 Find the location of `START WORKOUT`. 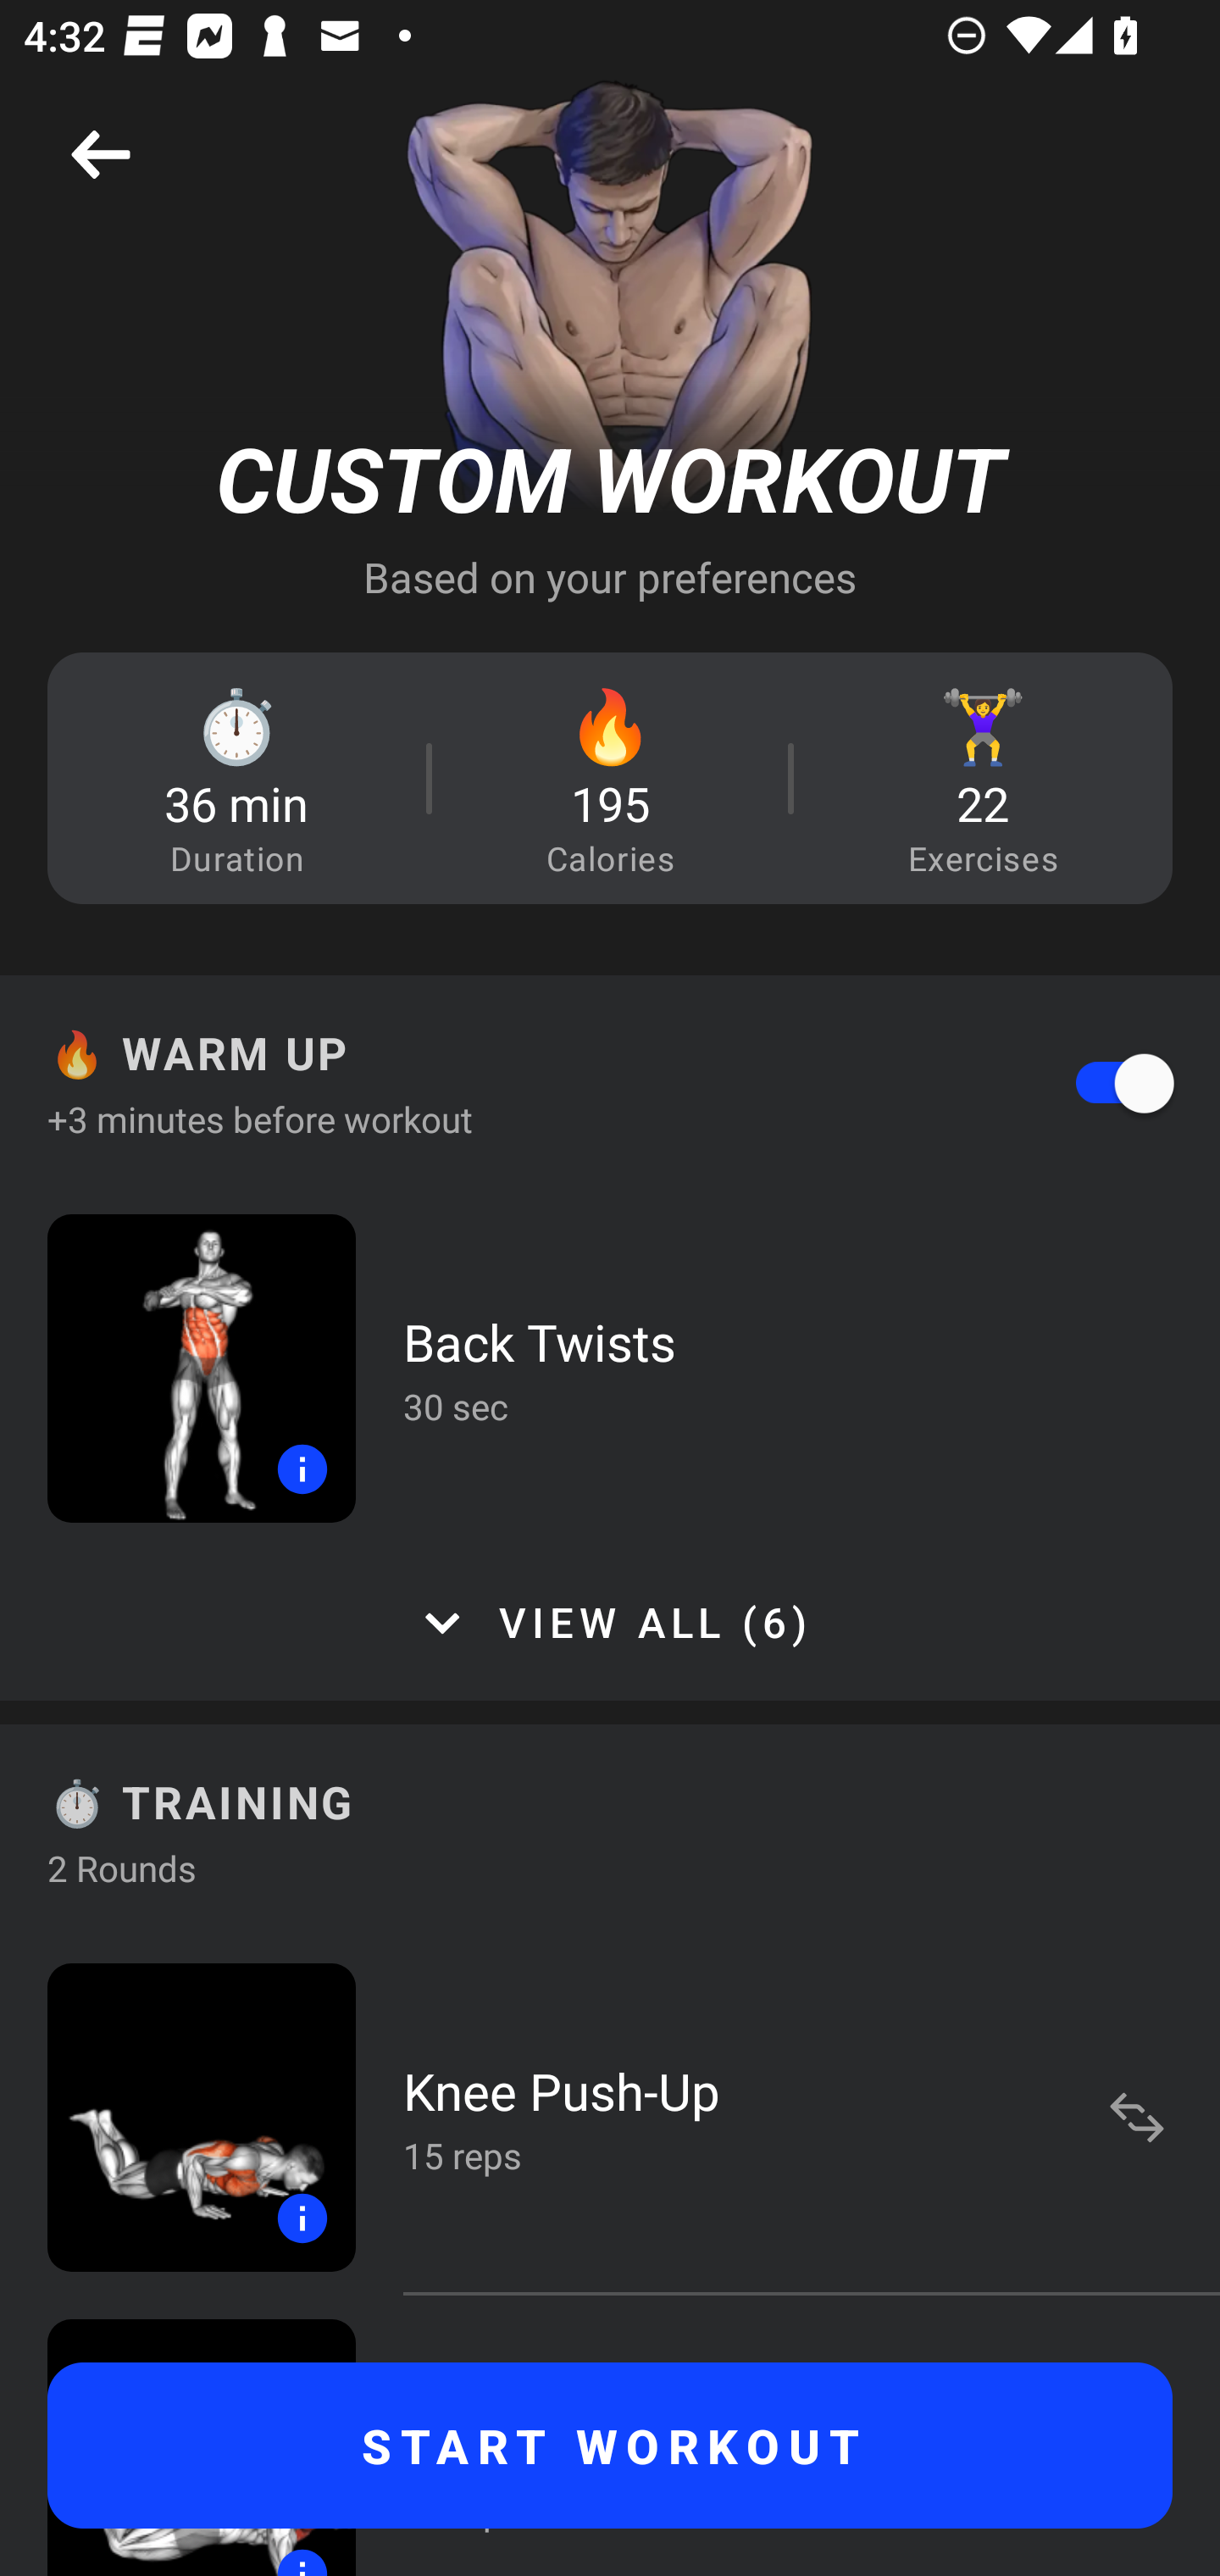

START WORKOUT is located at coordinates (610, 2446).